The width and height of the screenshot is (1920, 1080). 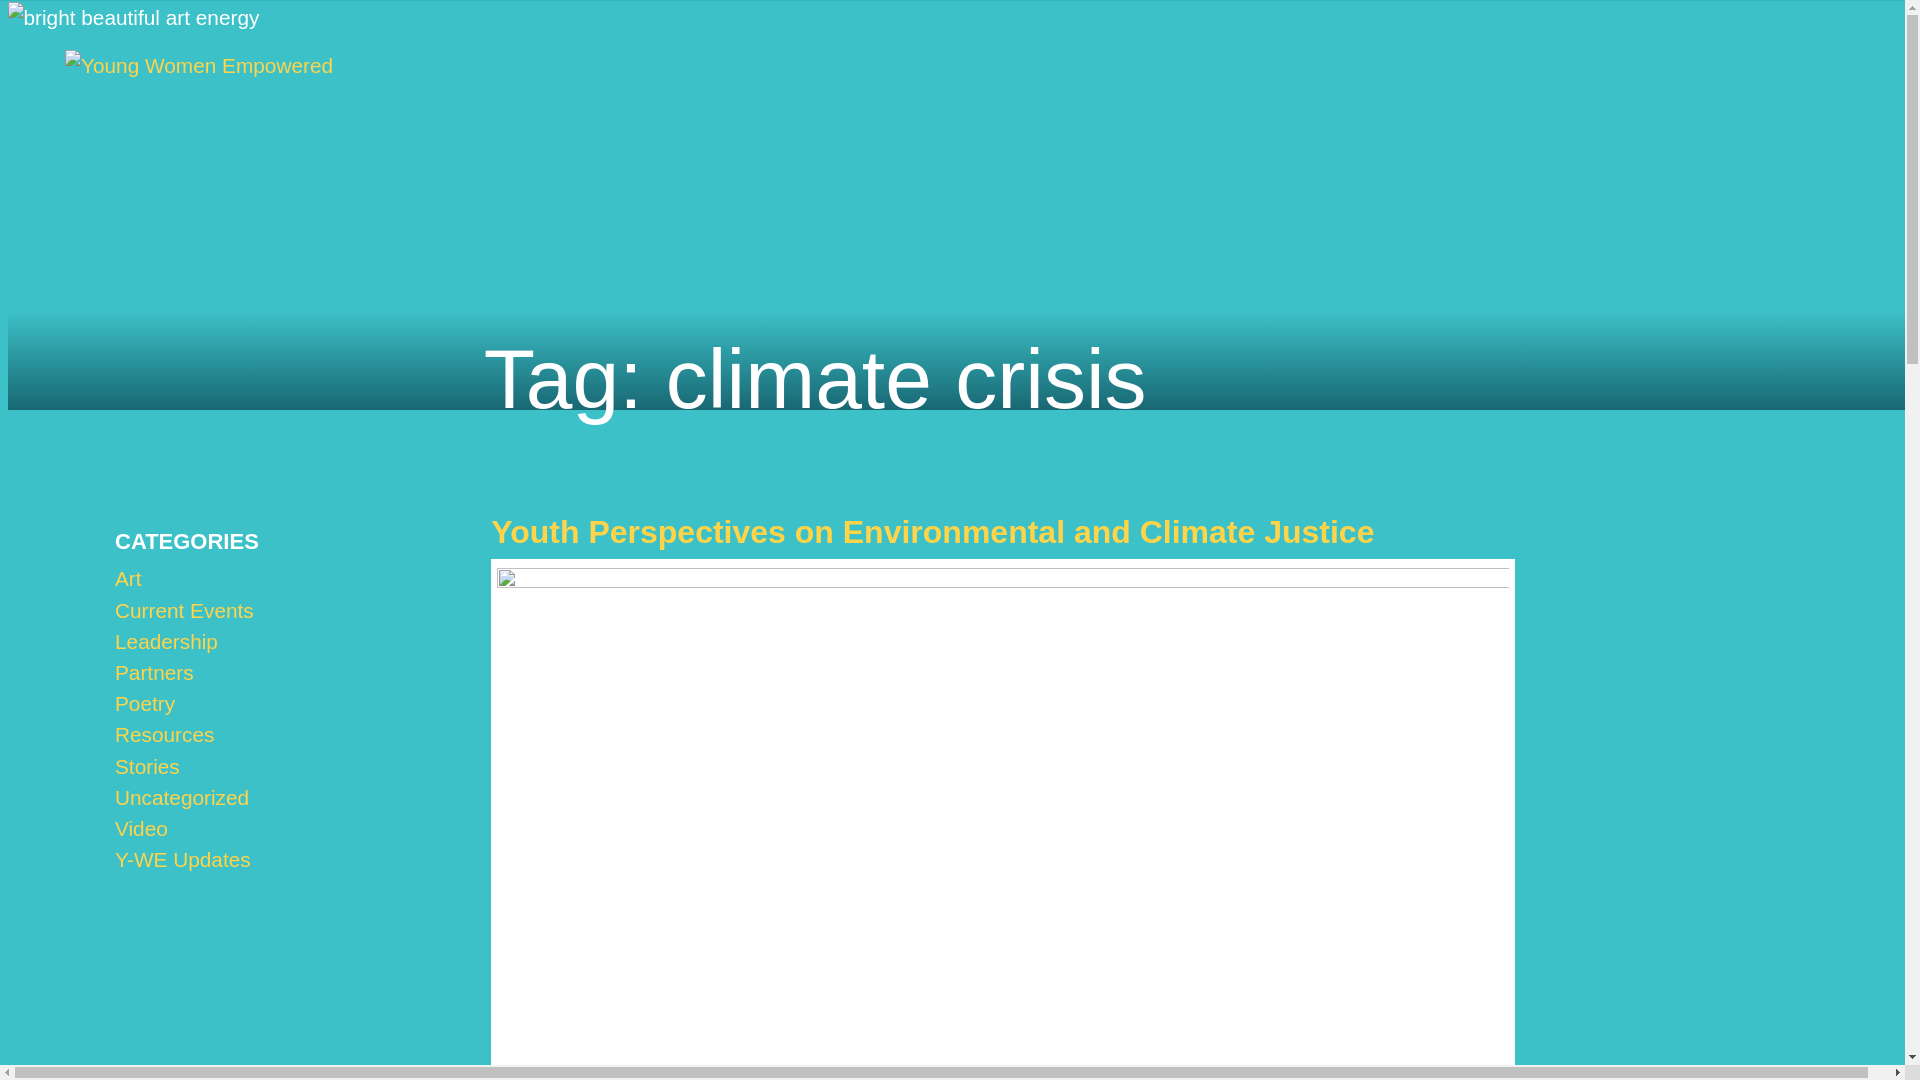 I want to click on Y-WE Updates, so click(x=183, y=858).